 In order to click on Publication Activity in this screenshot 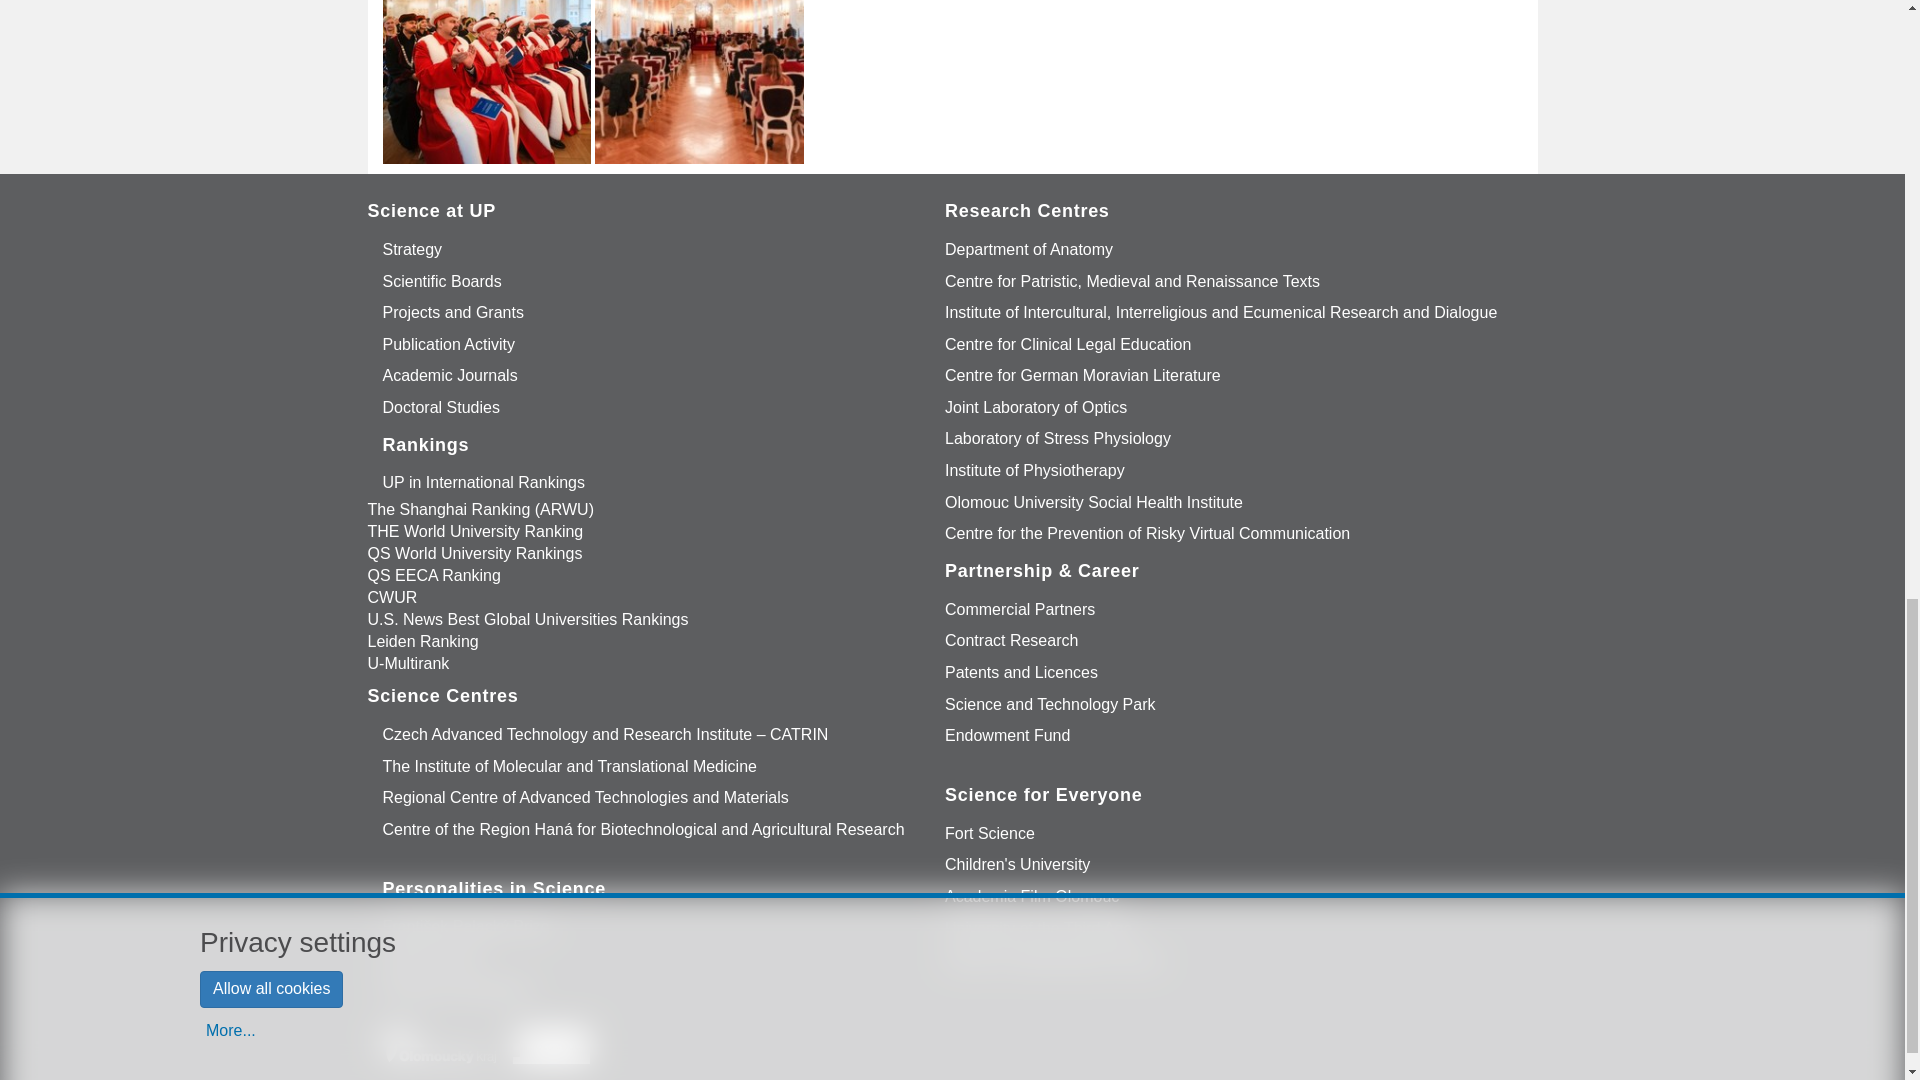, I will do `click(450, 344)`.